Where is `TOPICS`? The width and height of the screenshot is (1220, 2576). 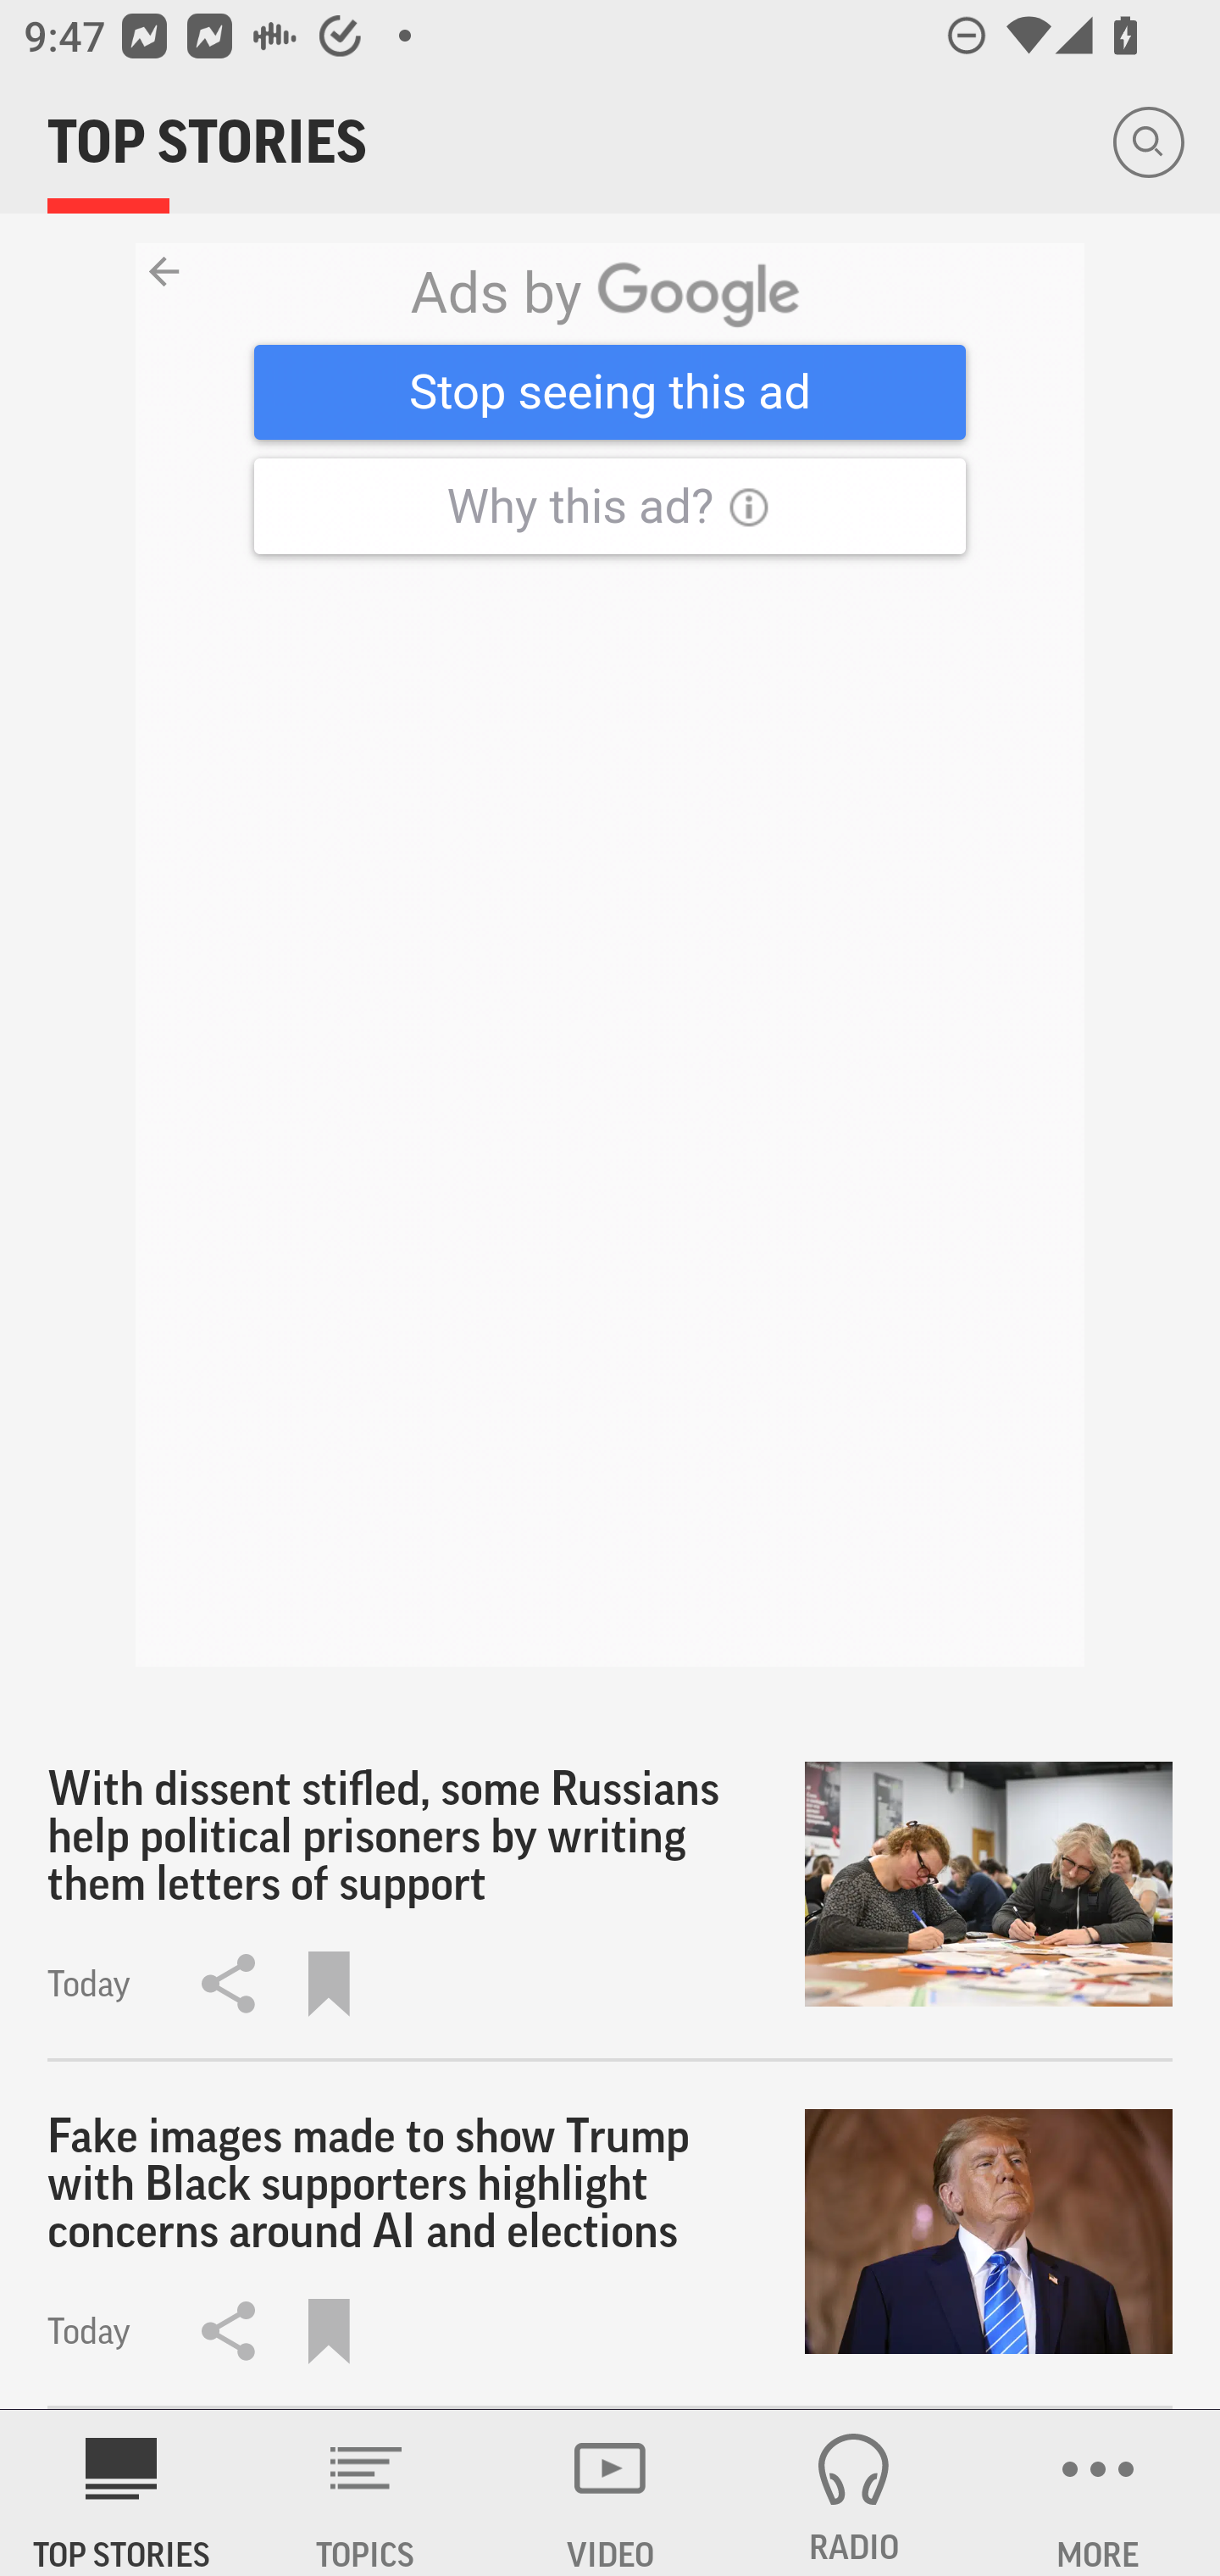 TOPICS is located at coordinates (366, 2493).